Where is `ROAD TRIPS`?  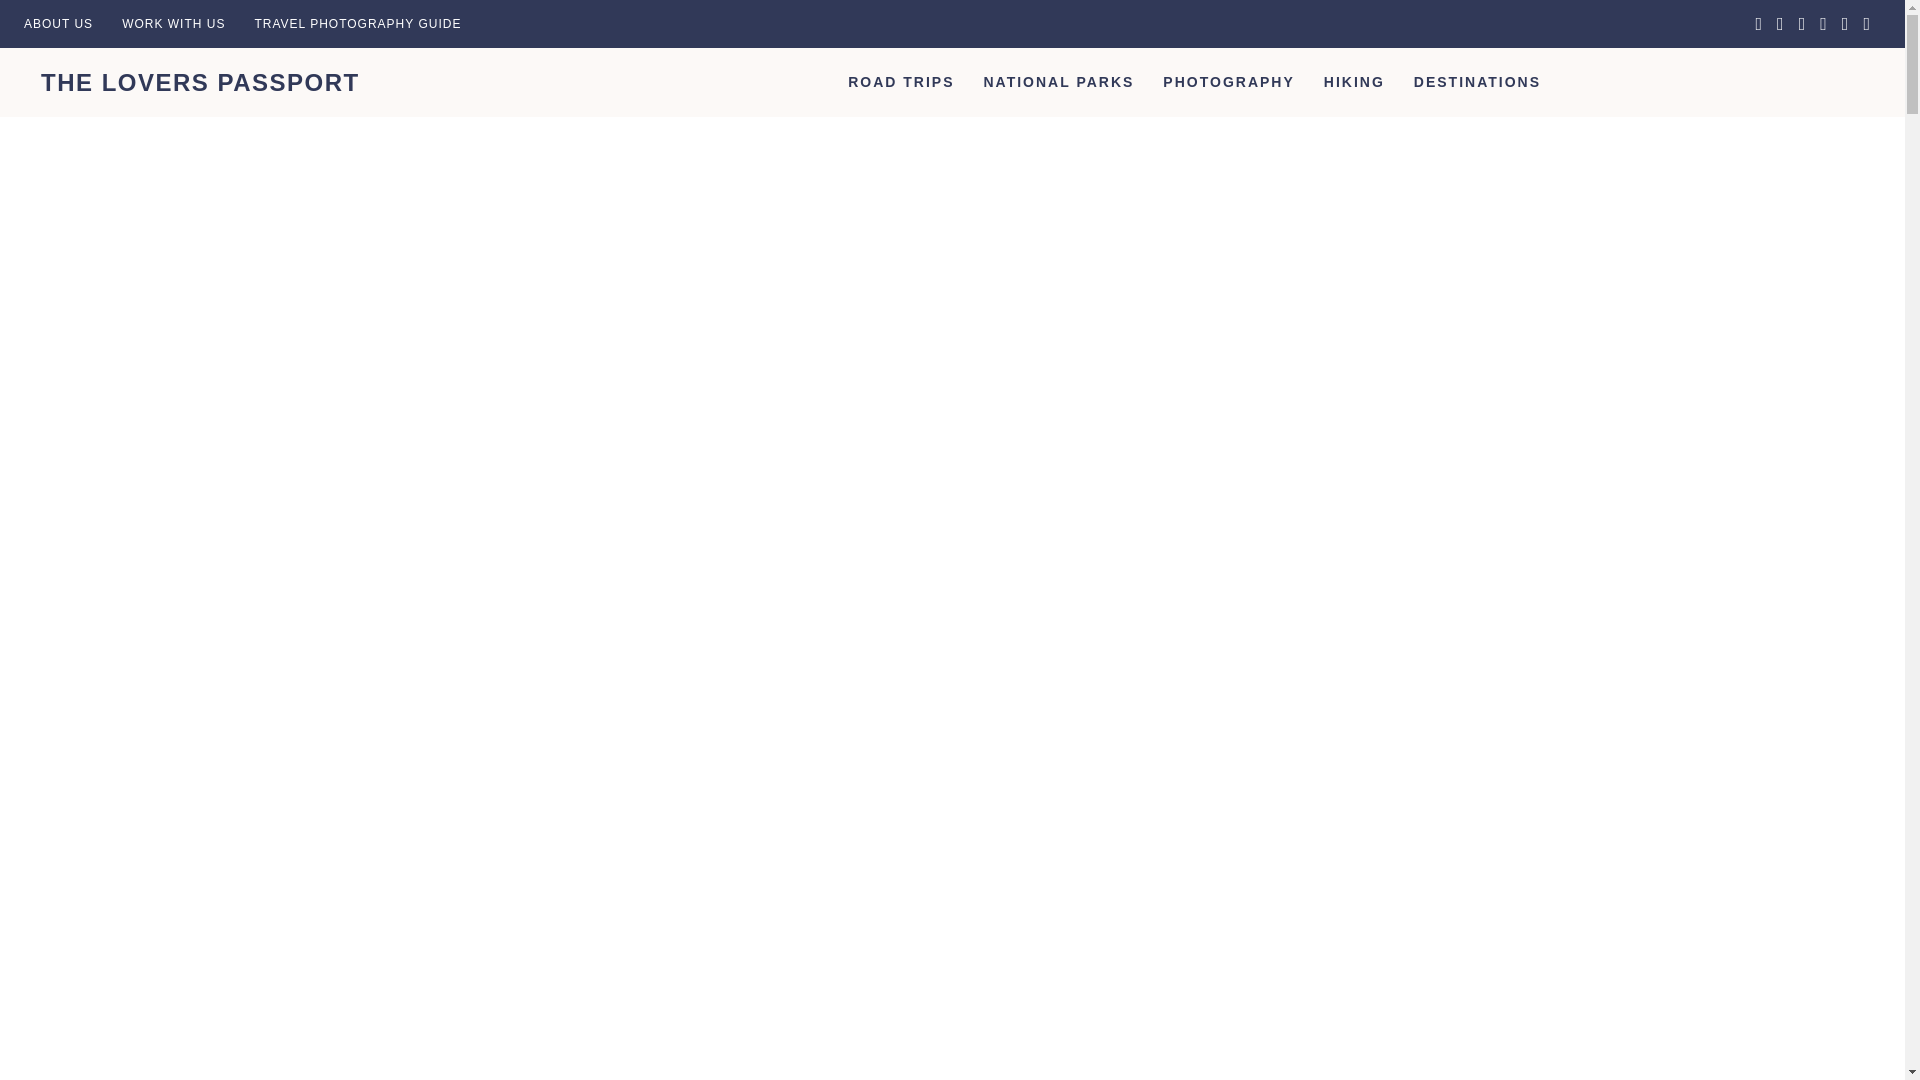 ROAD TRIPS is located at coordinates (900, 82).